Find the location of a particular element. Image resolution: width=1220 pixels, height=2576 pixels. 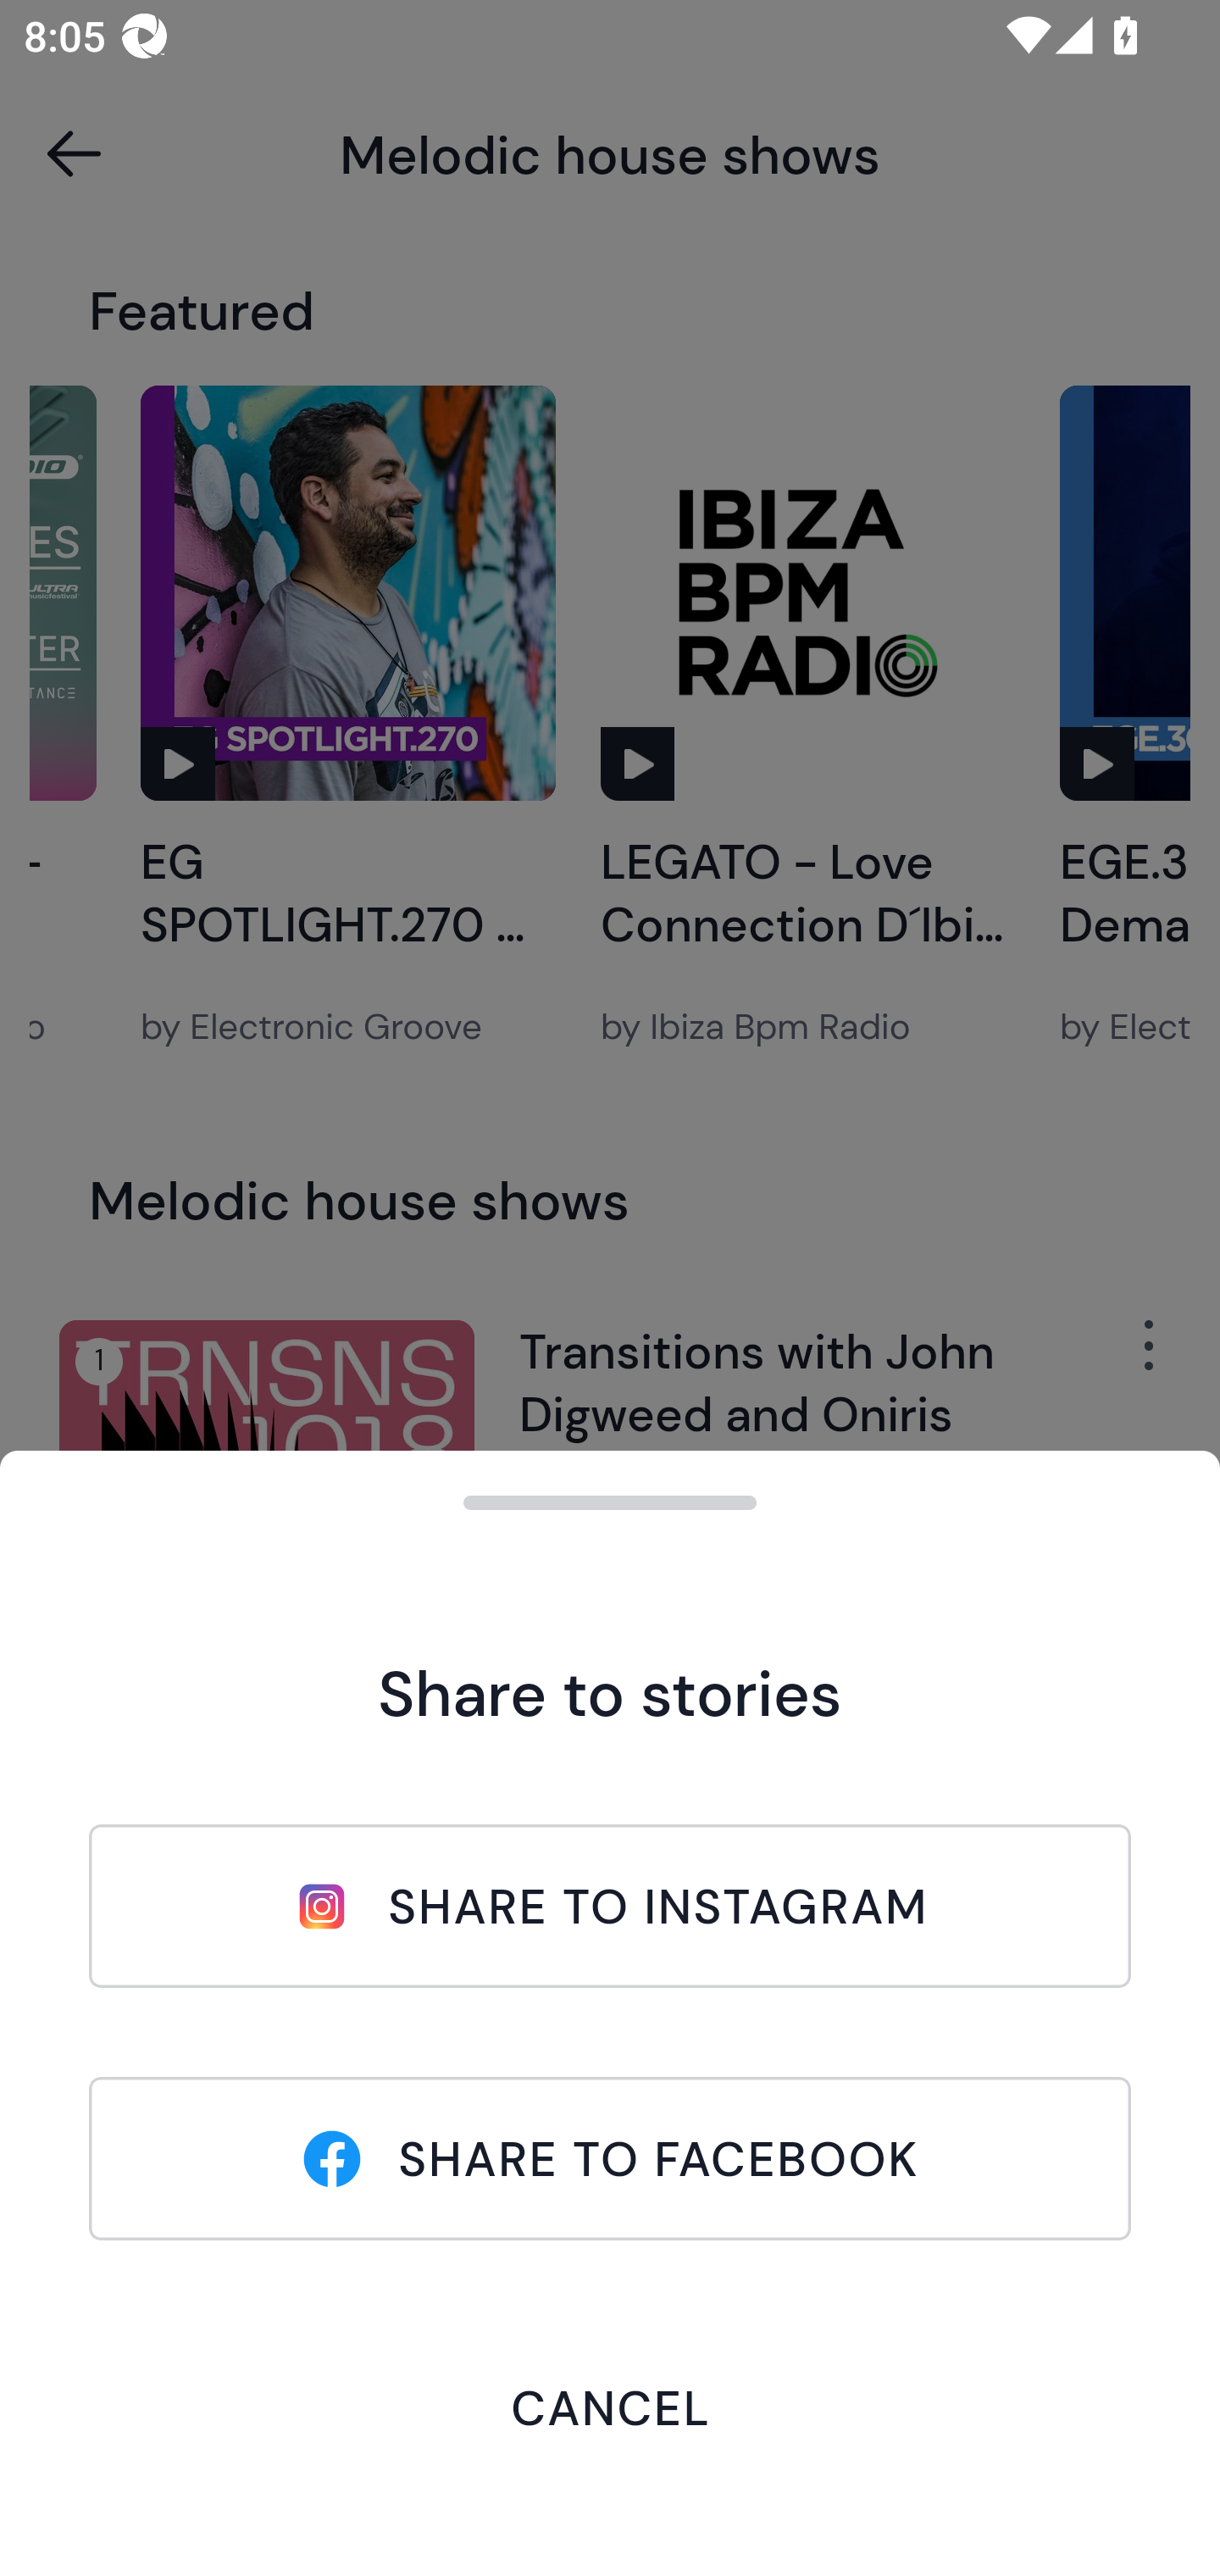

Cancel CANCEL is located at coordinates (610, 2407).